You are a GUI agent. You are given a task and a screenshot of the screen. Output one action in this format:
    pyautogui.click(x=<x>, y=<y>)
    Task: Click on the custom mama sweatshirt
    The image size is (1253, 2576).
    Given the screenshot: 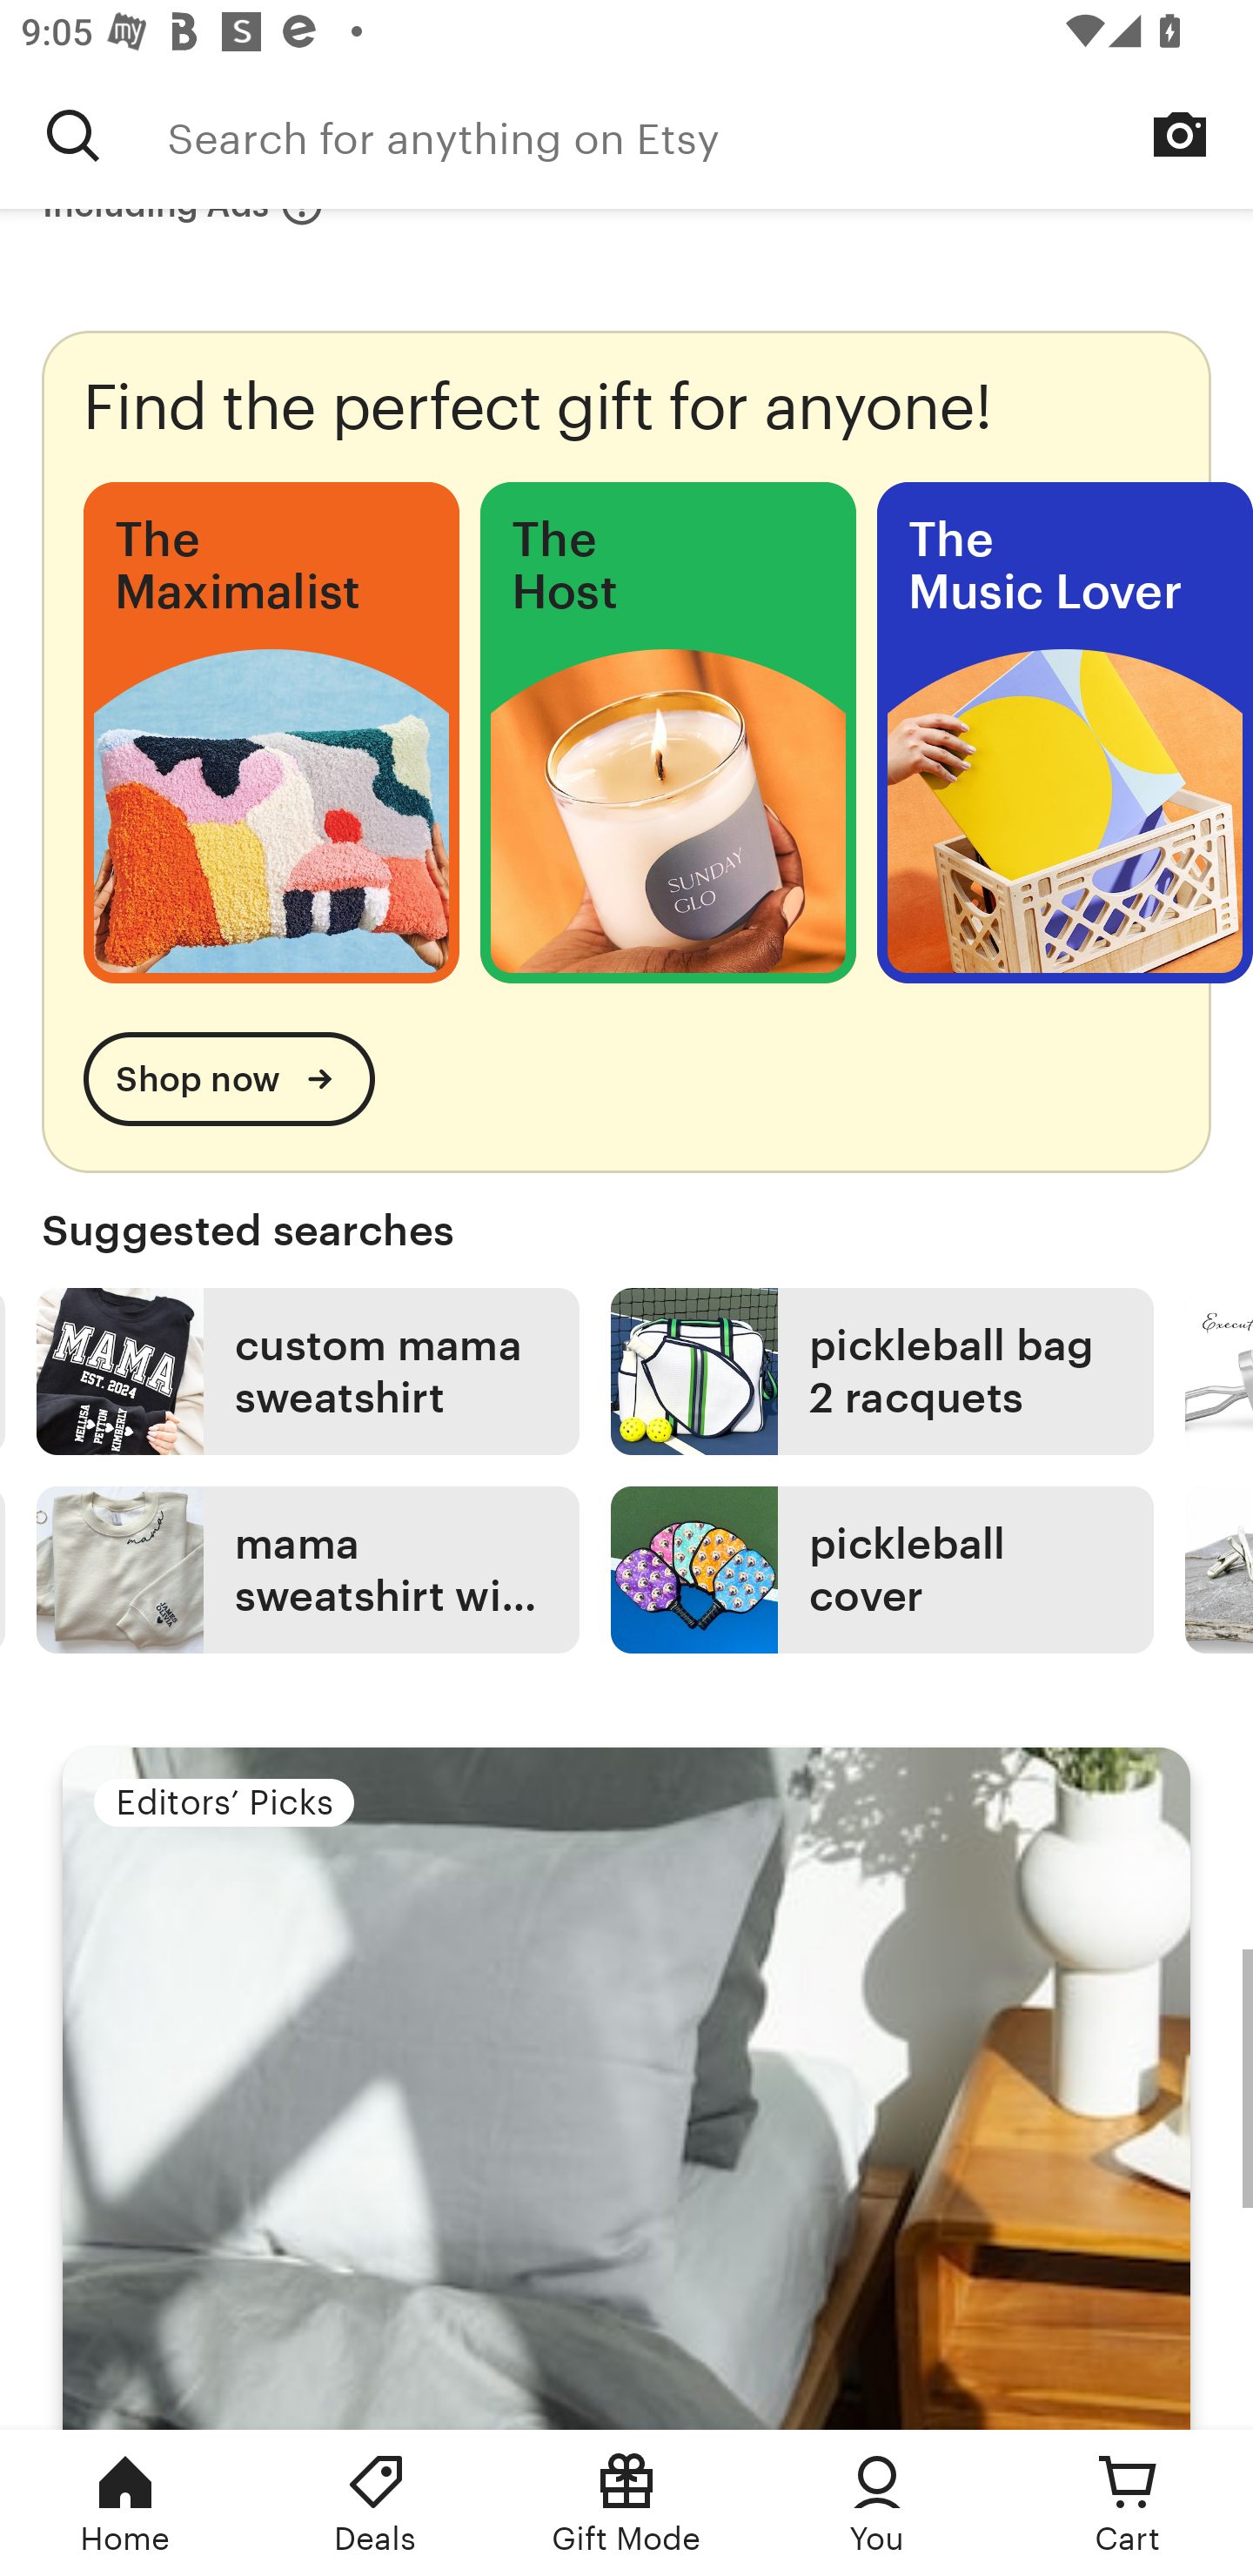 What is the action you would take?
    pyautogui.click(x=307, y=1372)
    